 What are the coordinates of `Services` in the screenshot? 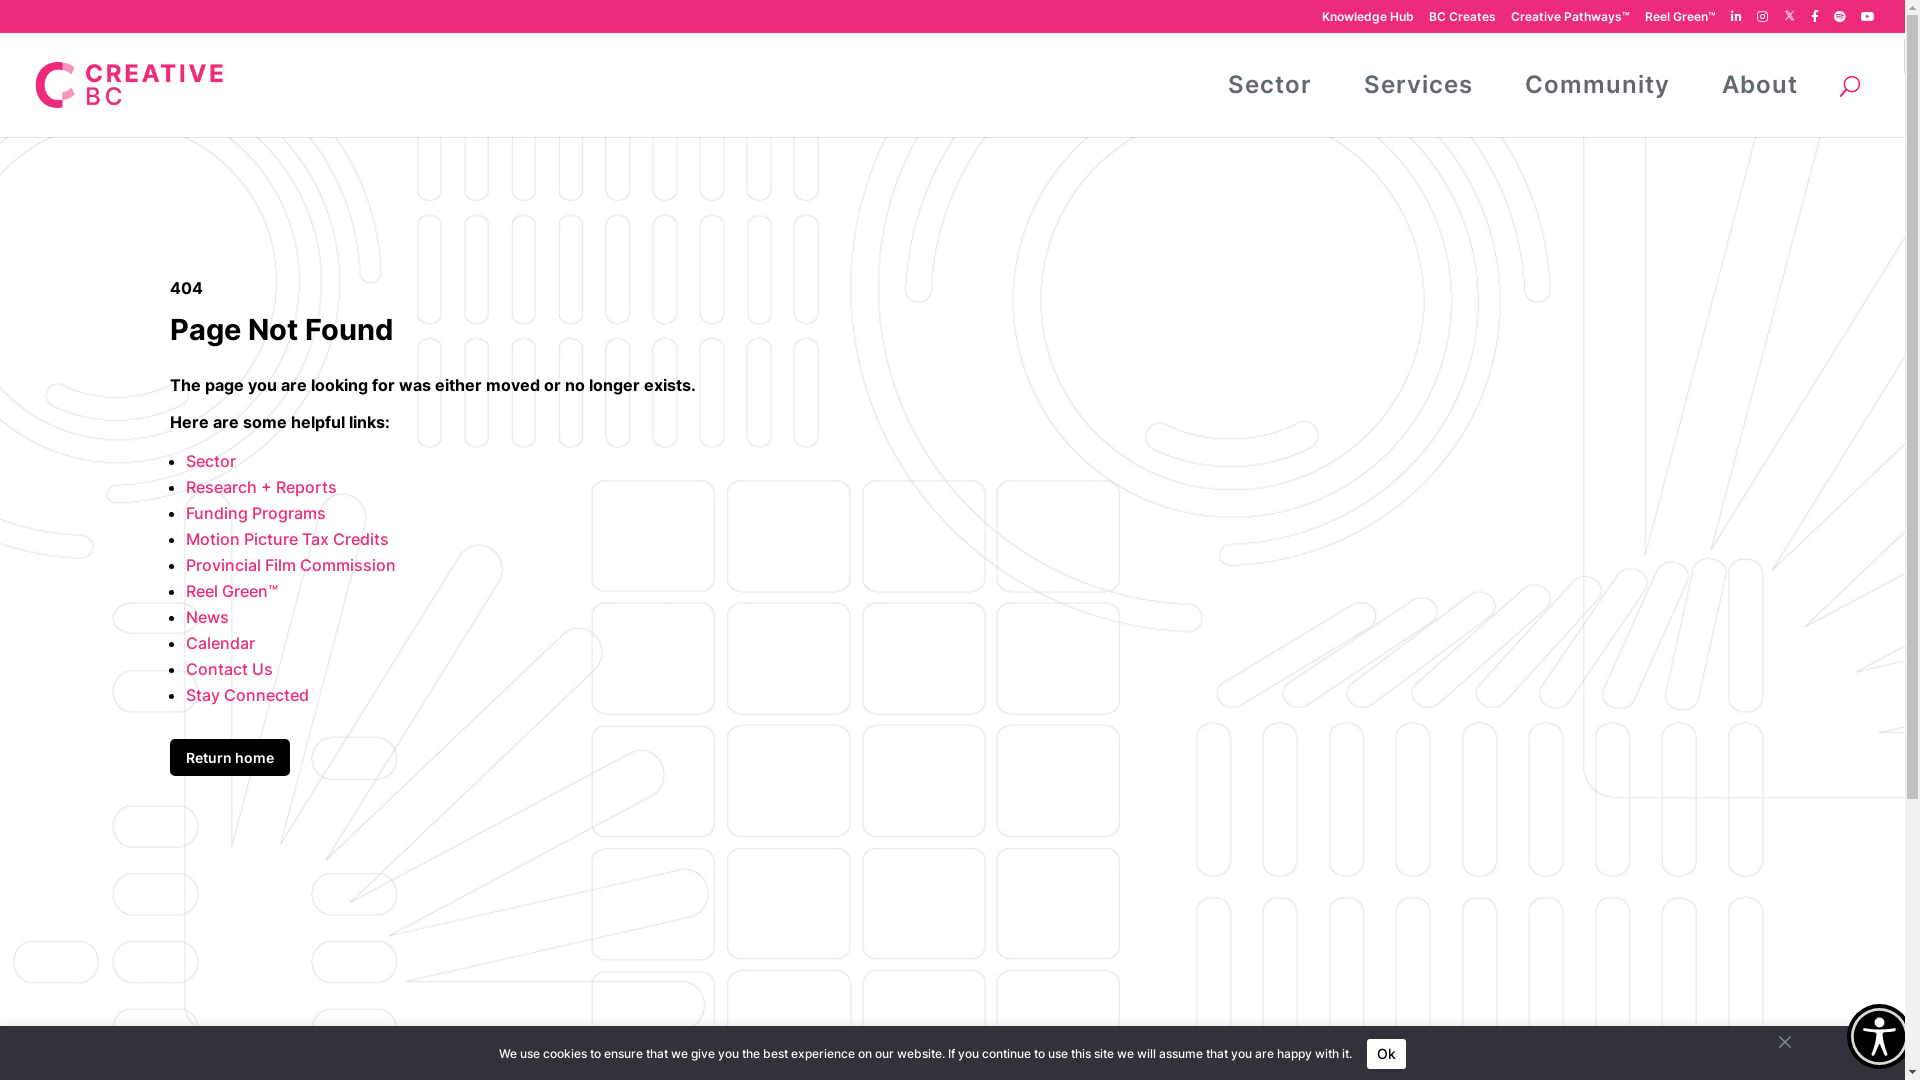 It's located at (1418, 85).